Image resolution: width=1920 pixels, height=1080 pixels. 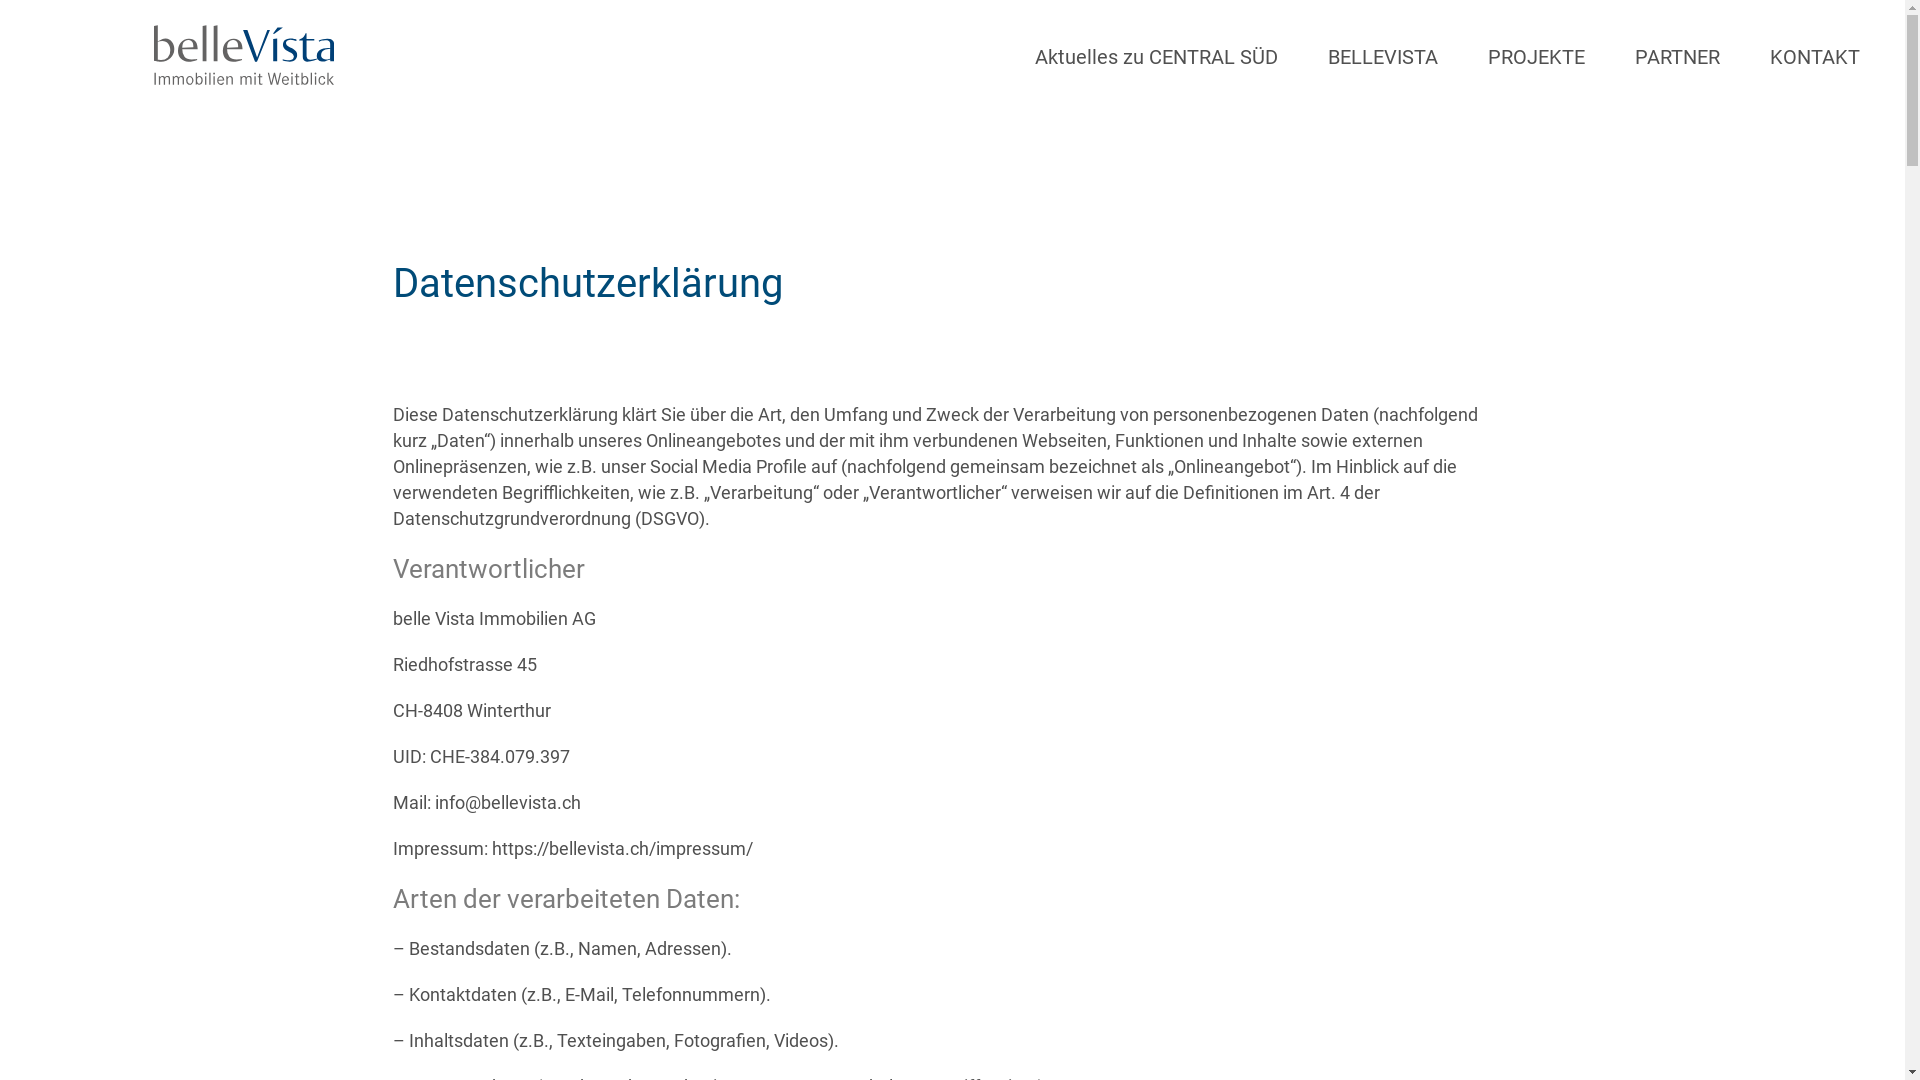 I want to click on BELLEVISTA, so click(x=1383, y=32).